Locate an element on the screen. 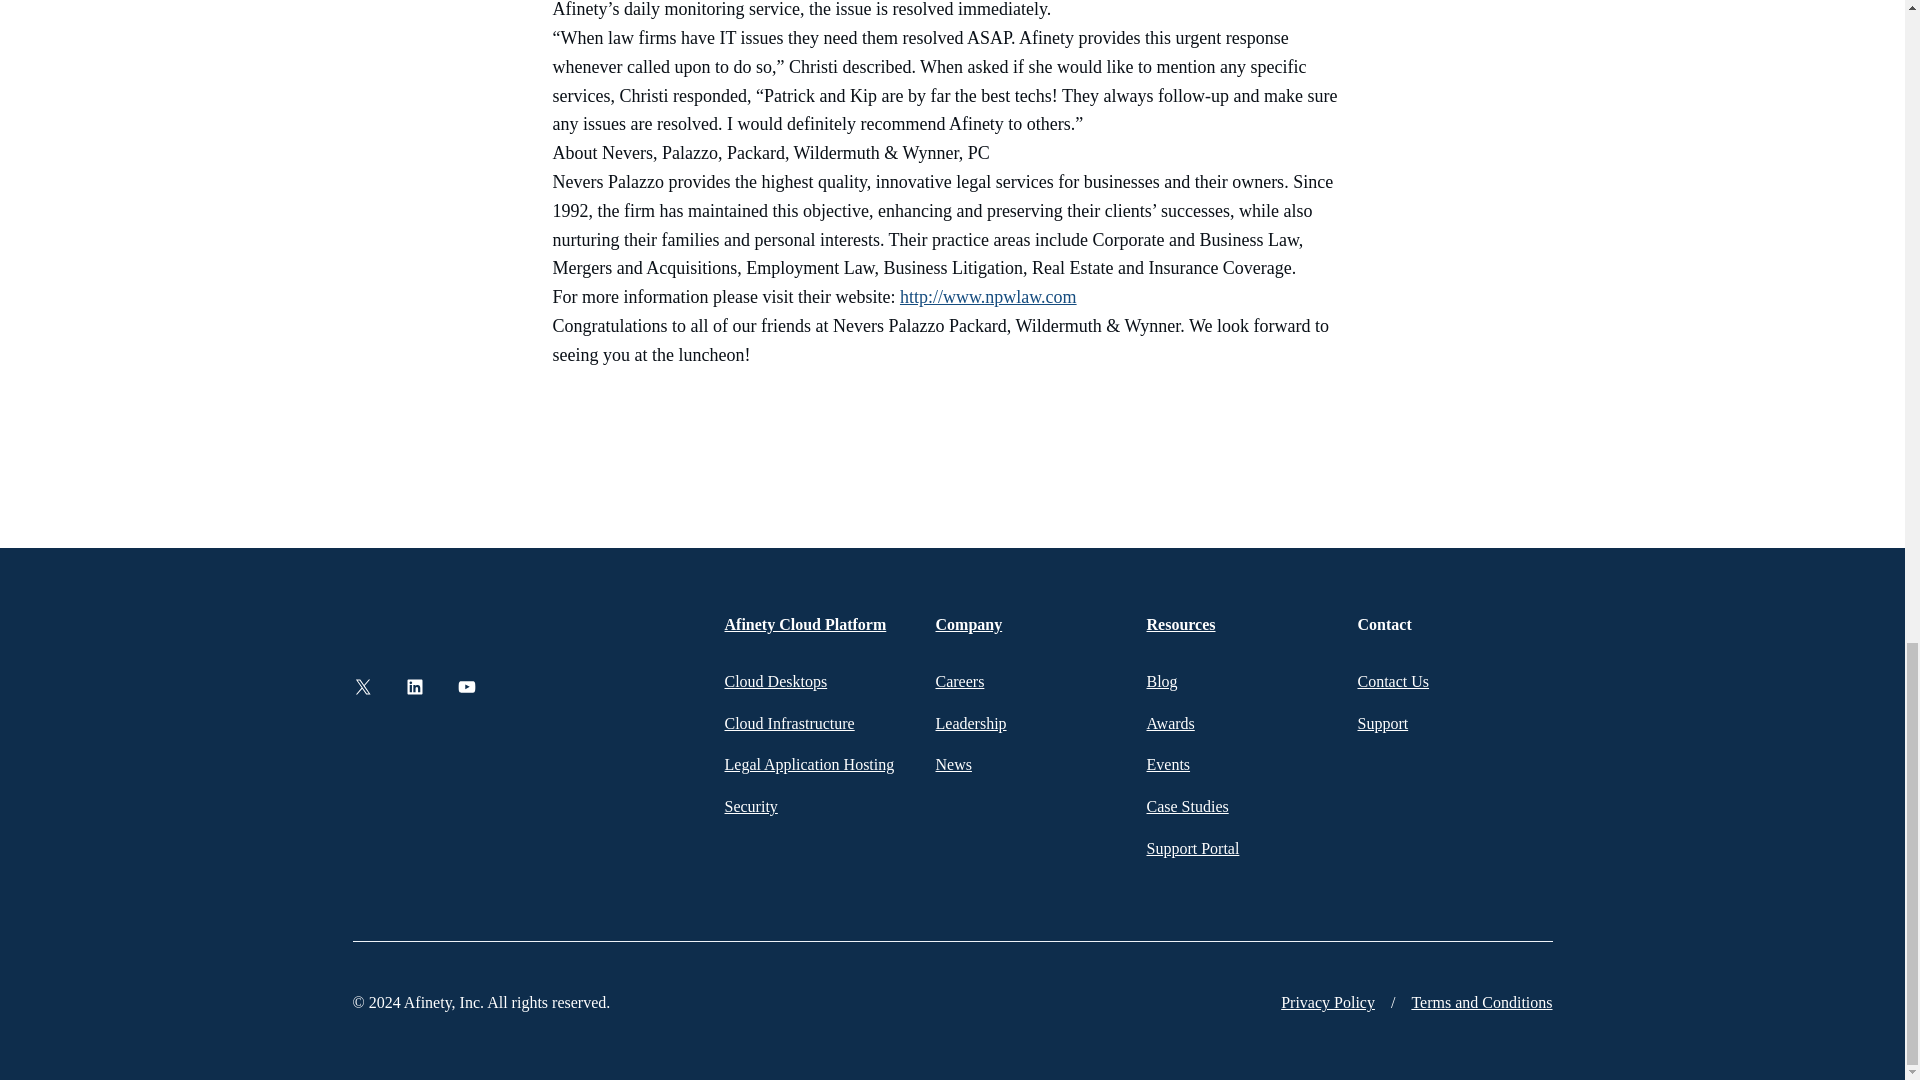 The width and height of the screenshot is (1920, 1080). Afinety Cloud Platform is located at coordinates (804, 624).